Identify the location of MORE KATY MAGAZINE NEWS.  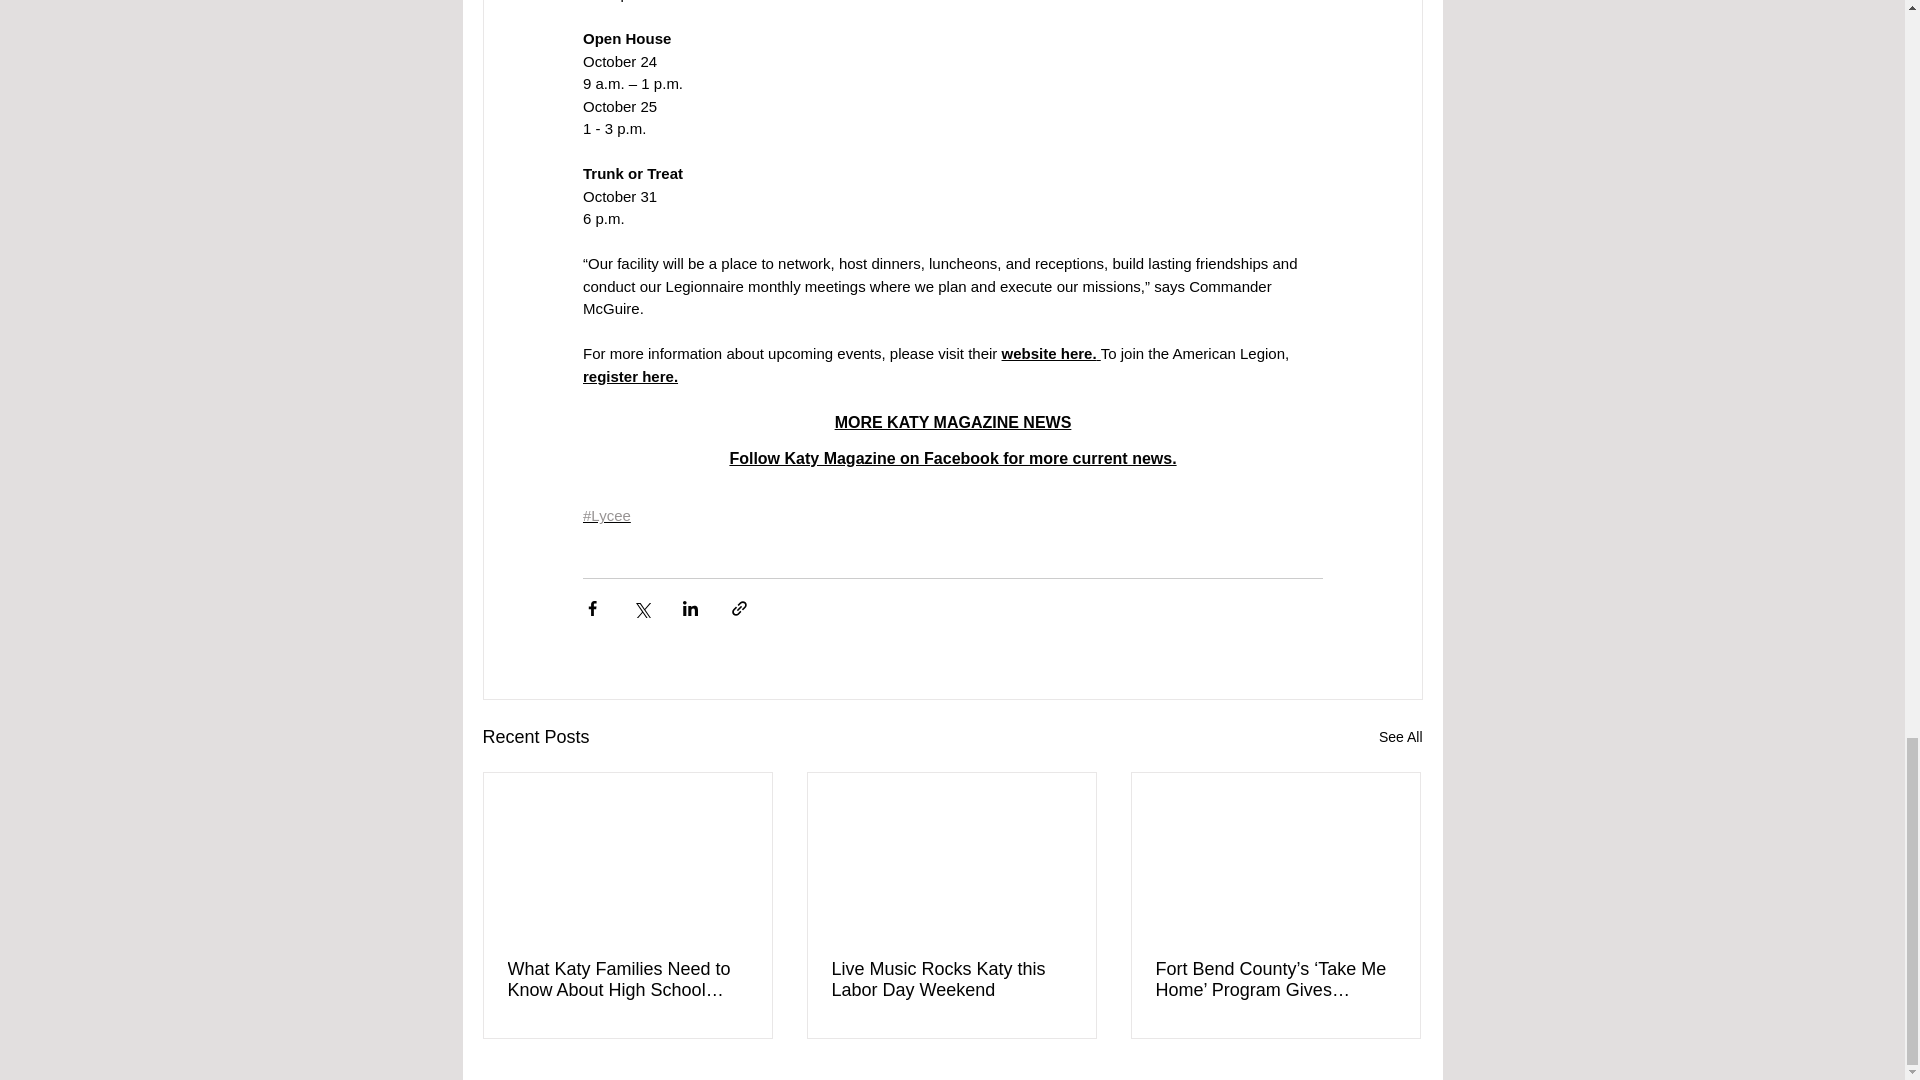
(952, 422).